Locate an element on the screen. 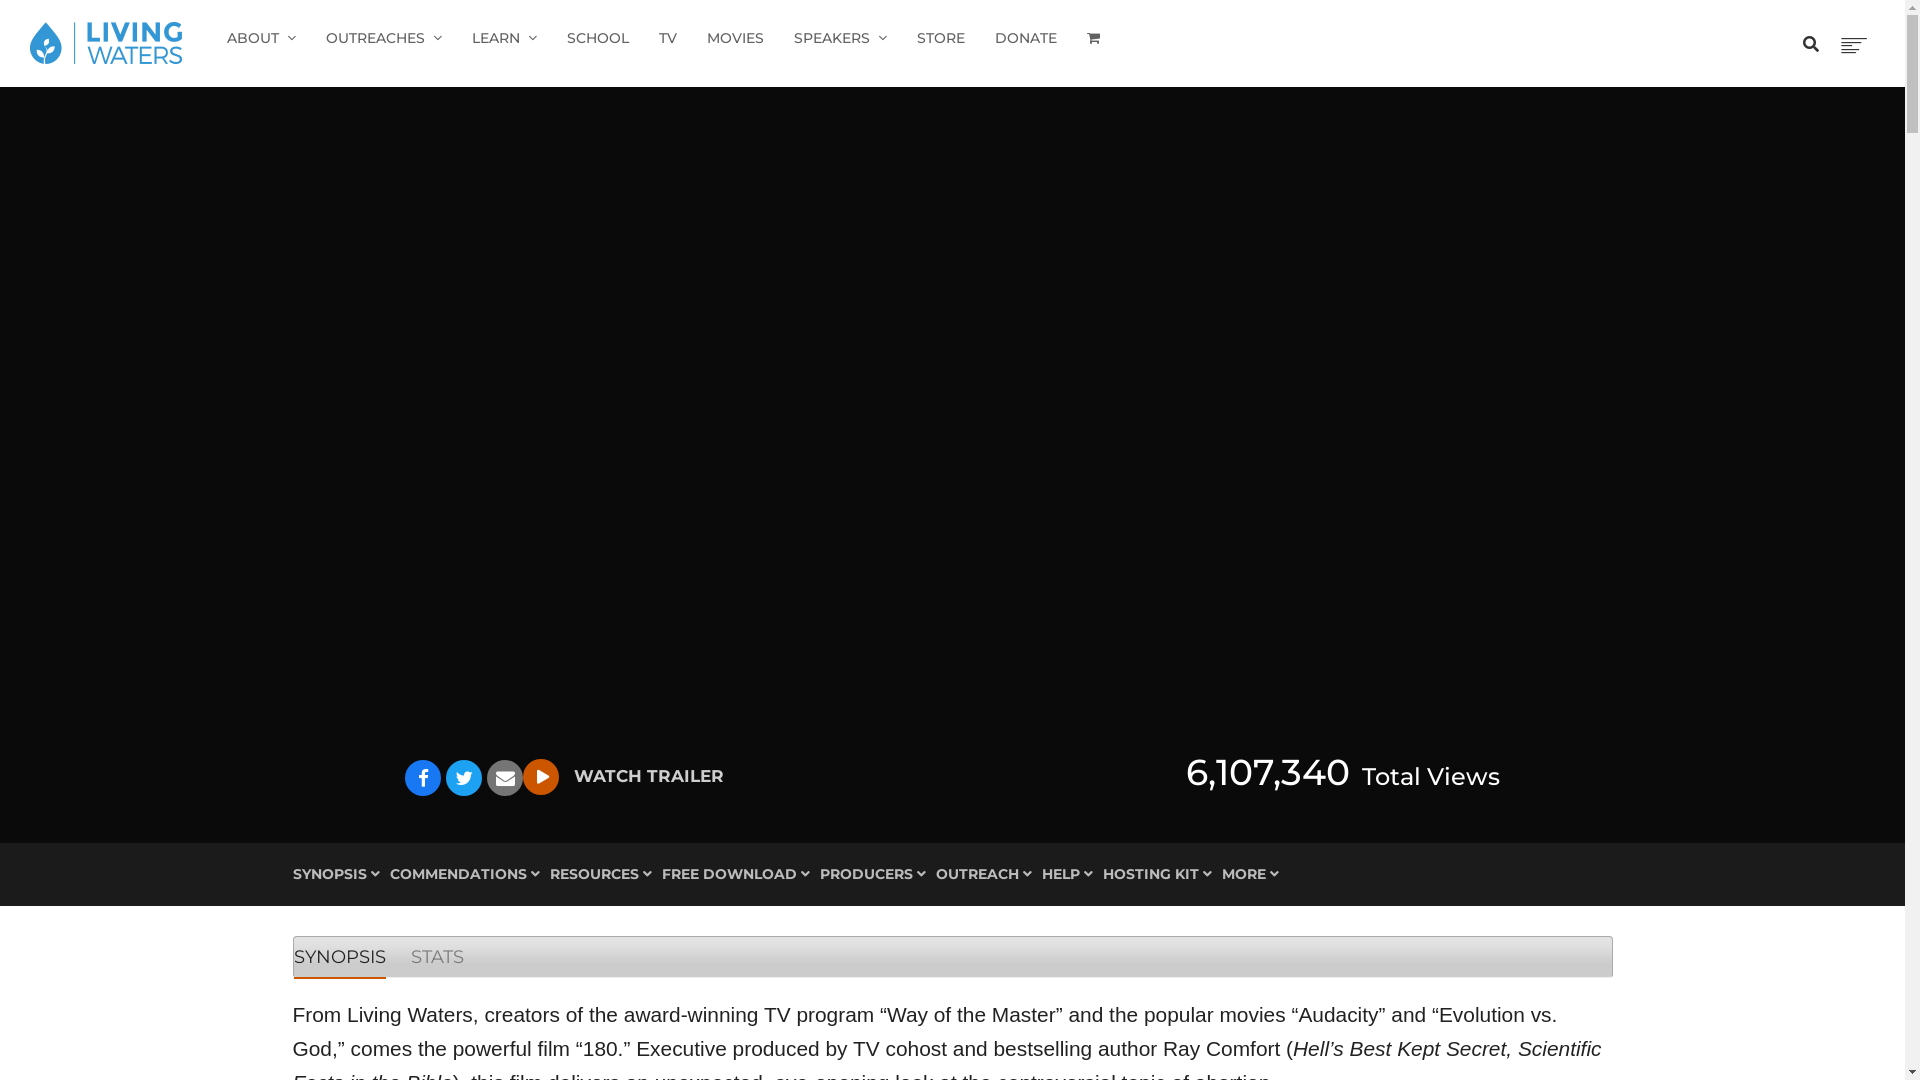 The height and width of the screenshot is (1080, 1920). Evolution vs. God is located at coordinates (924, 1032).